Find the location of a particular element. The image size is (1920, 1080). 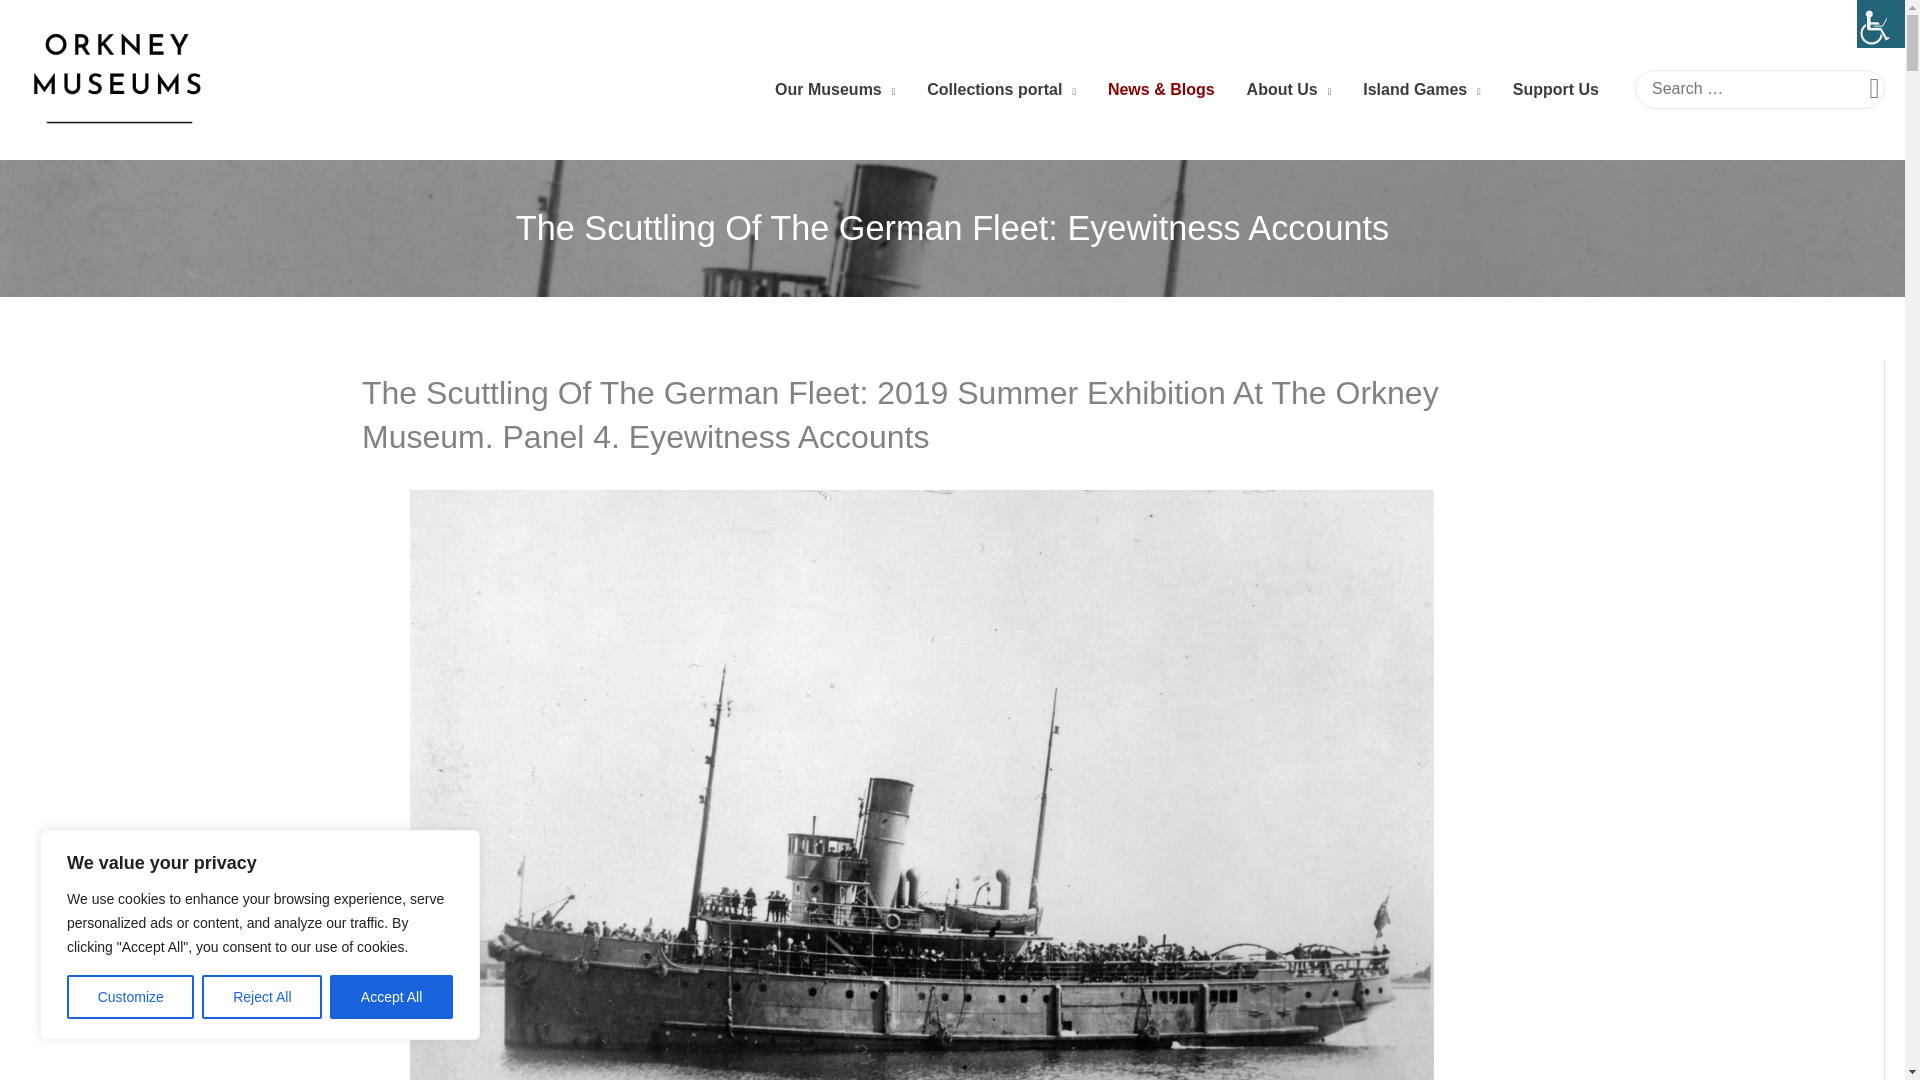

Our Museums is located at coordinates (834, 90).